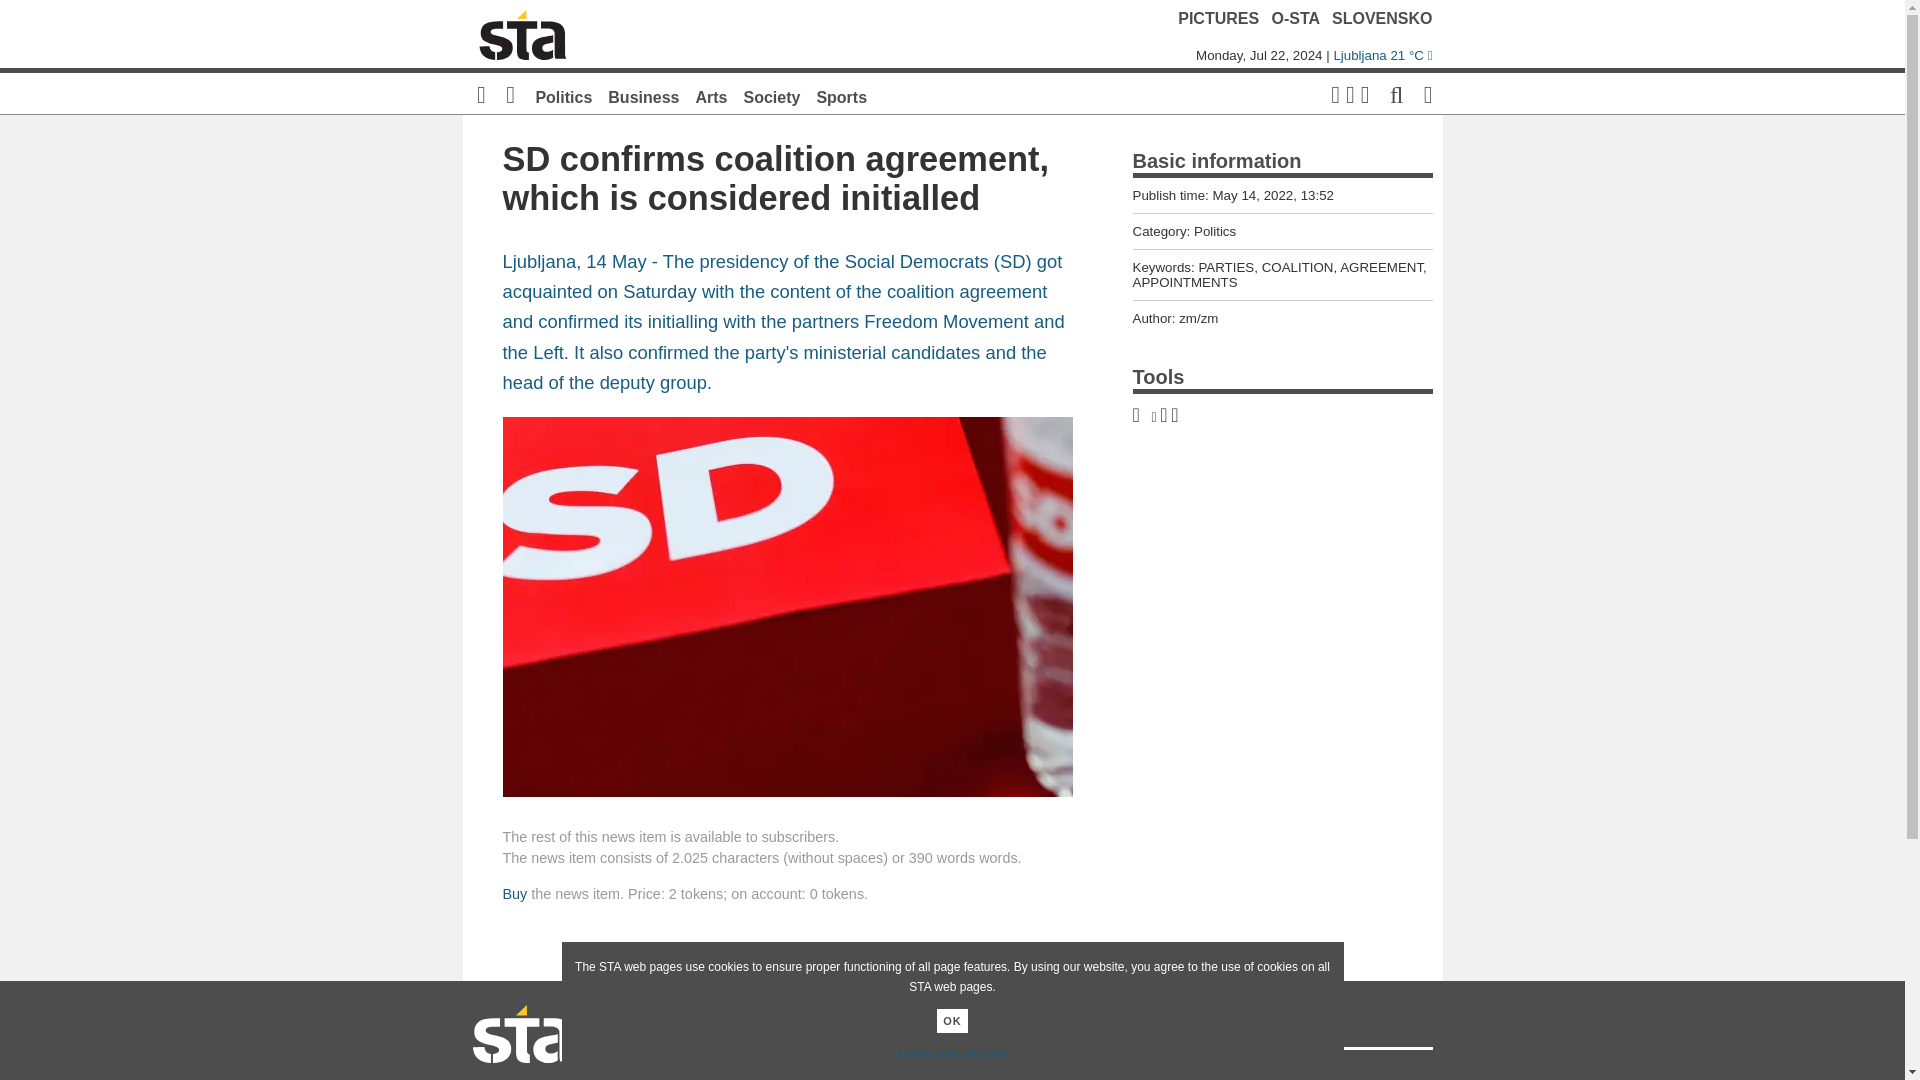 The width and height of the screenshot is (1920, 1080). I want to click on SLOVENSKO, so click(1382, 18).